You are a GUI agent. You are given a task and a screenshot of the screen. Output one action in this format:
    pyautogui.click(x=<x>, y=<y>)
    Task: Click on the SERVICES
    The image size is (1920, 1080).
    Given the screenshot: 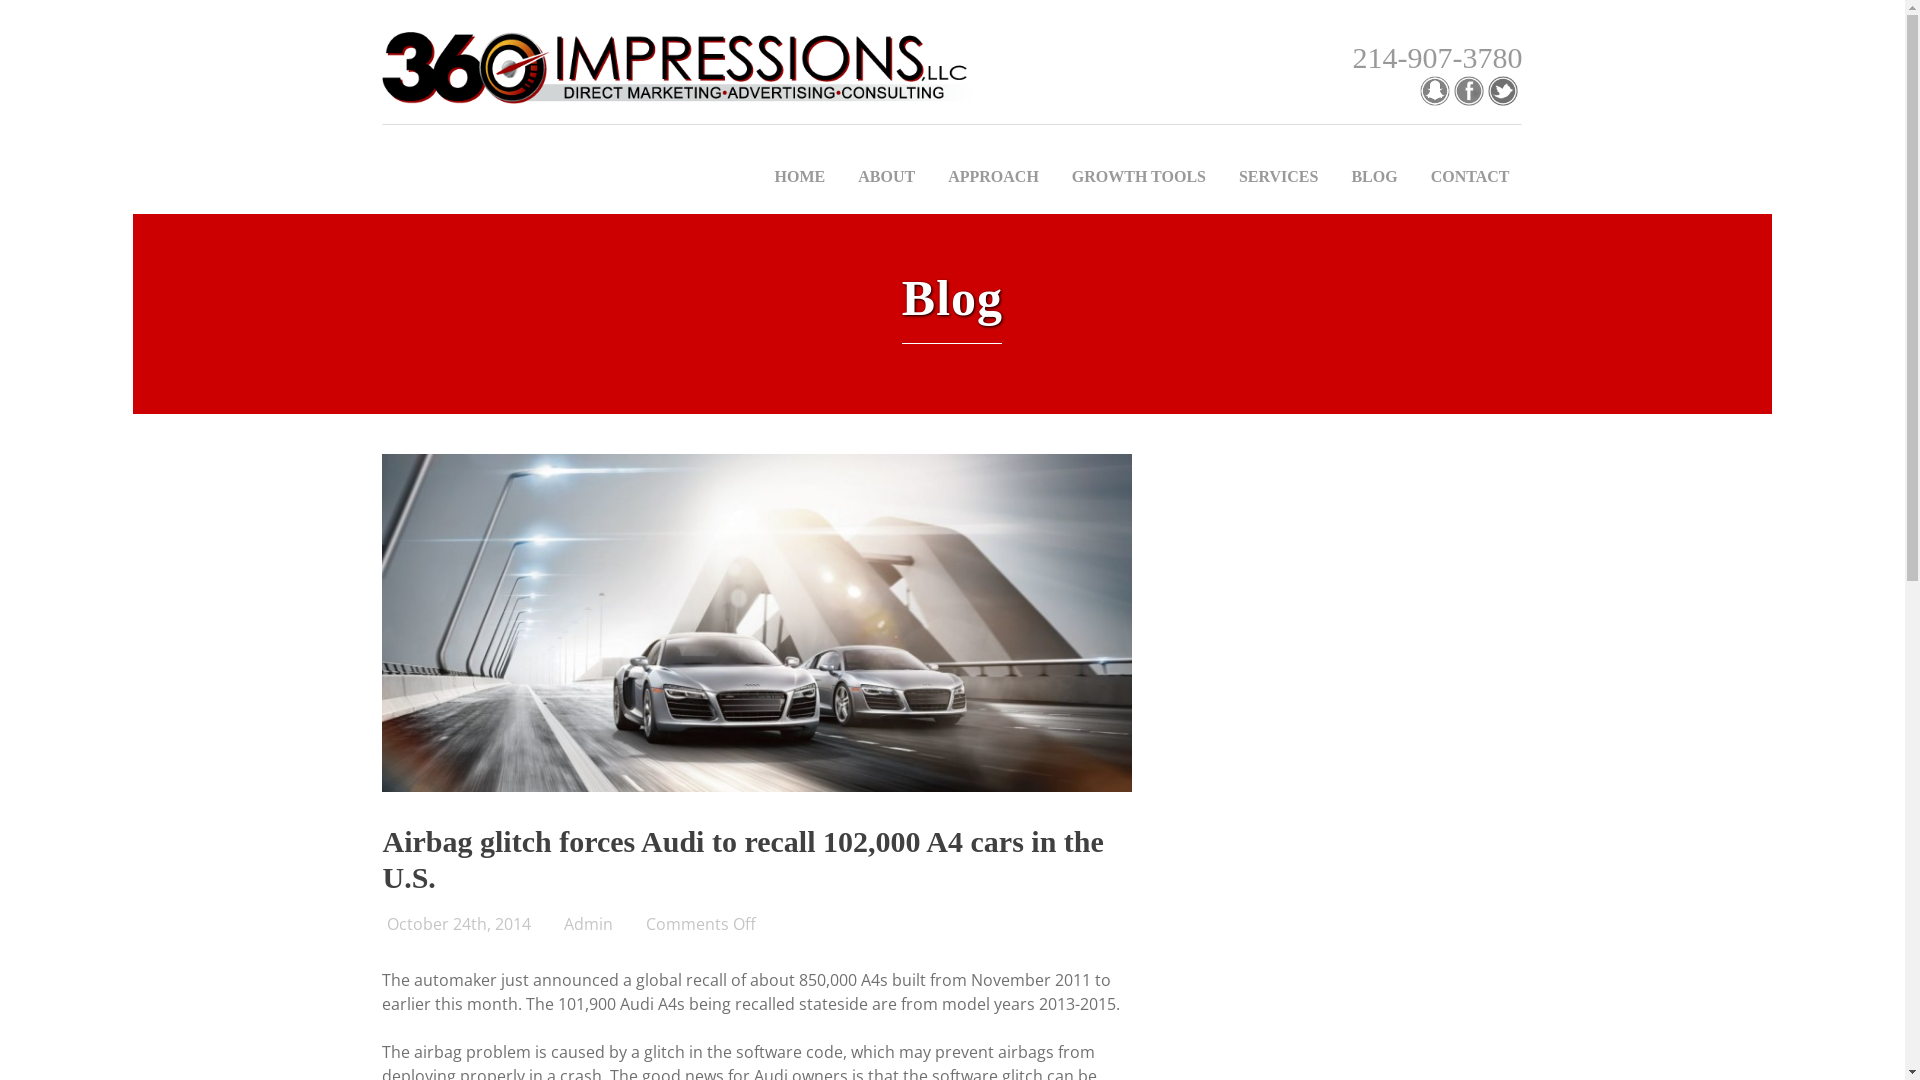 What is the action you would take?
    pyautogui.click(x=1278, y=177)
    